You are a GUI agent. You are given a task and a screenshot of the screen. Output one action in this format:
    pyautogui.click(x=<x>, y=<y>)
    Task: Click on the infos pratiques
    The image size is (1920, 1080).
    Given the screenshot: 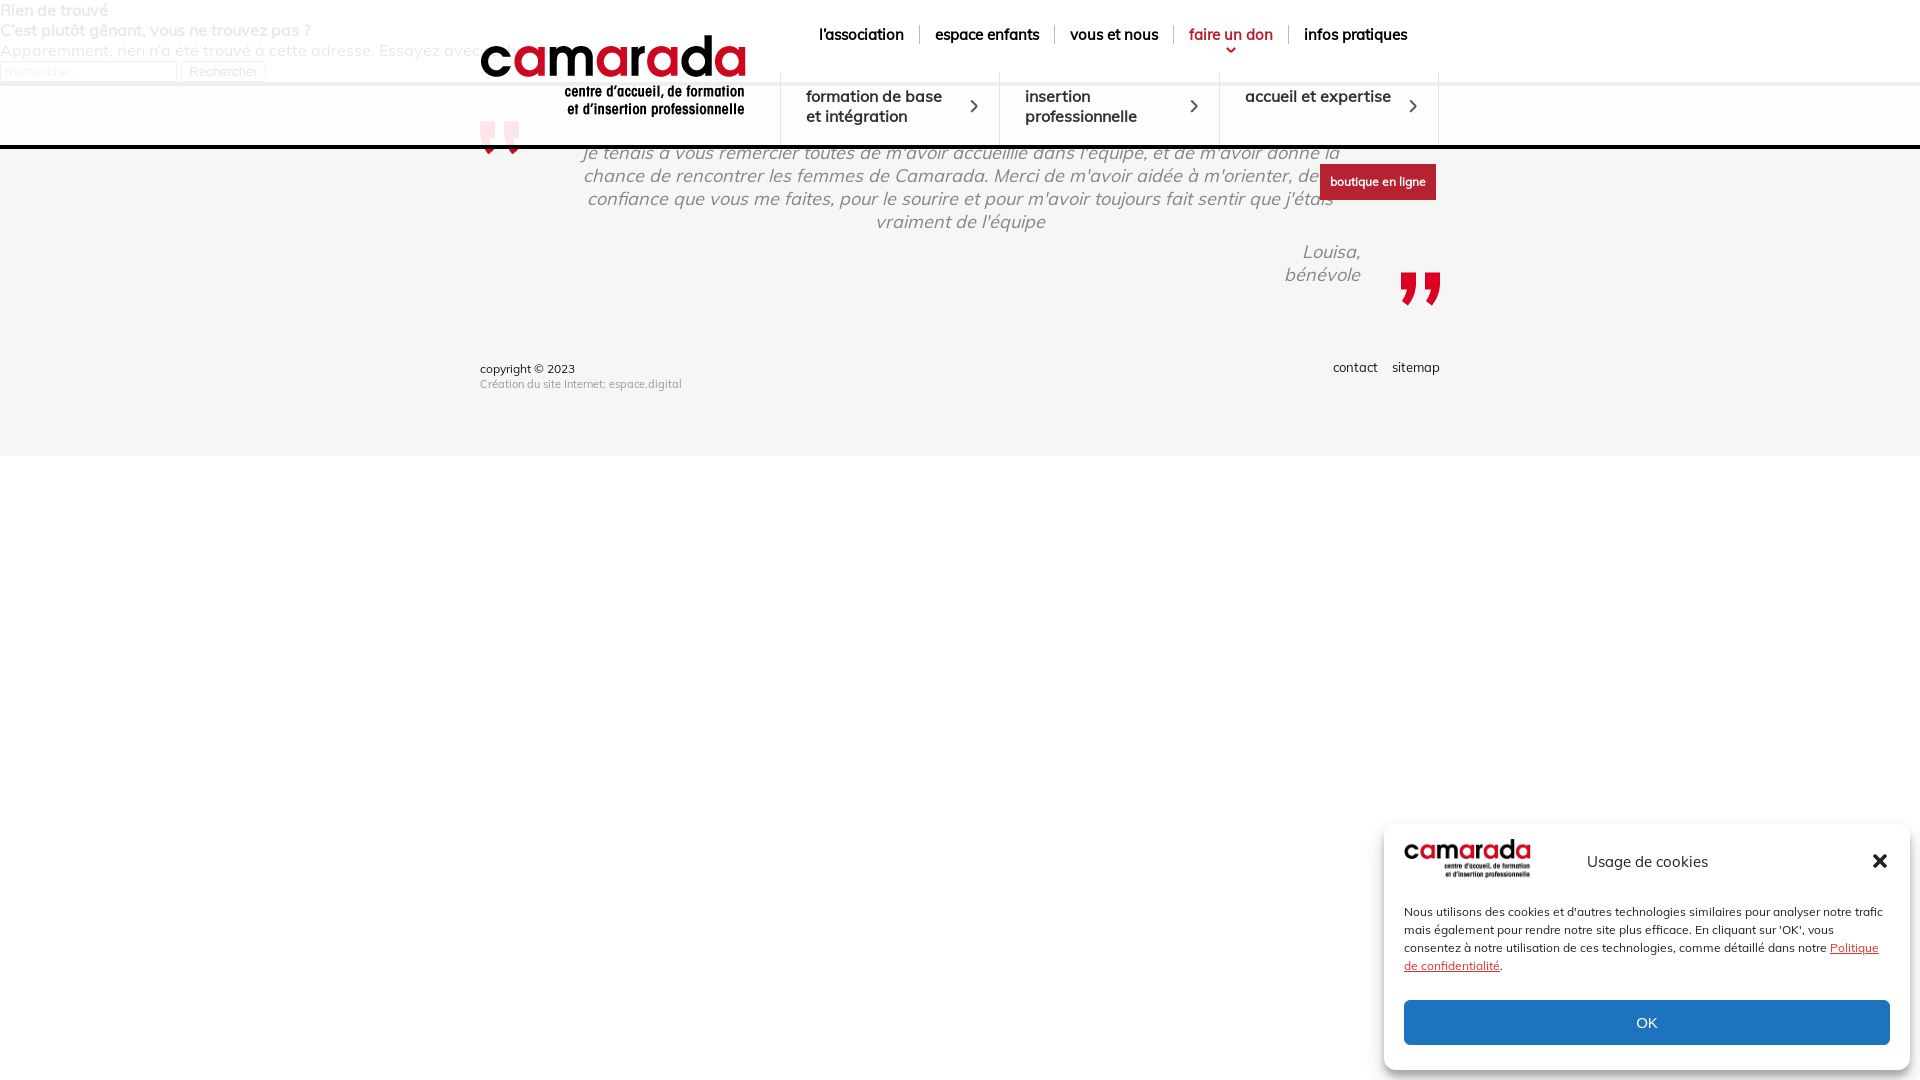 What is the action you would take?
    pyautogui.click(x=1356, y=34)
    